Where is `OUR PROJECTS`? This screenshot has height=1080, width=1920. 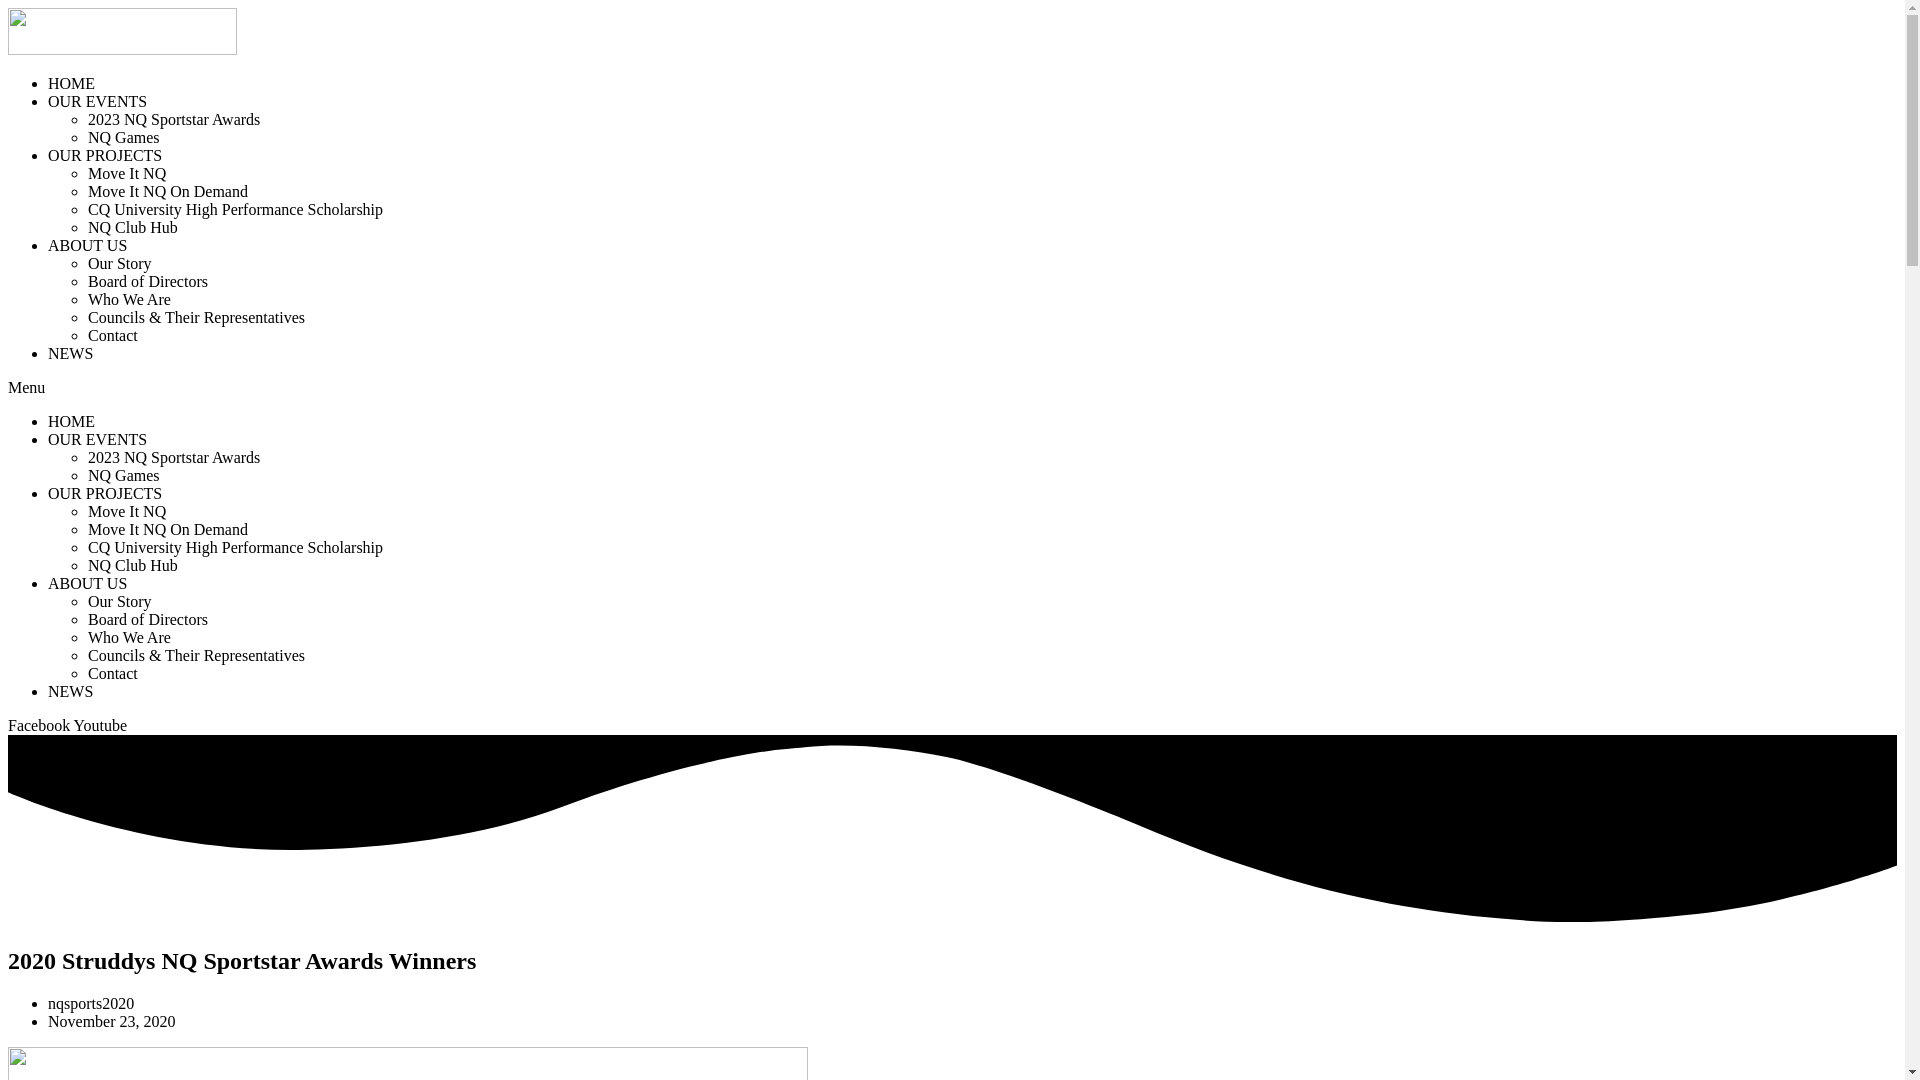
OUR PROJECTS is located at coordinates (105, 156).